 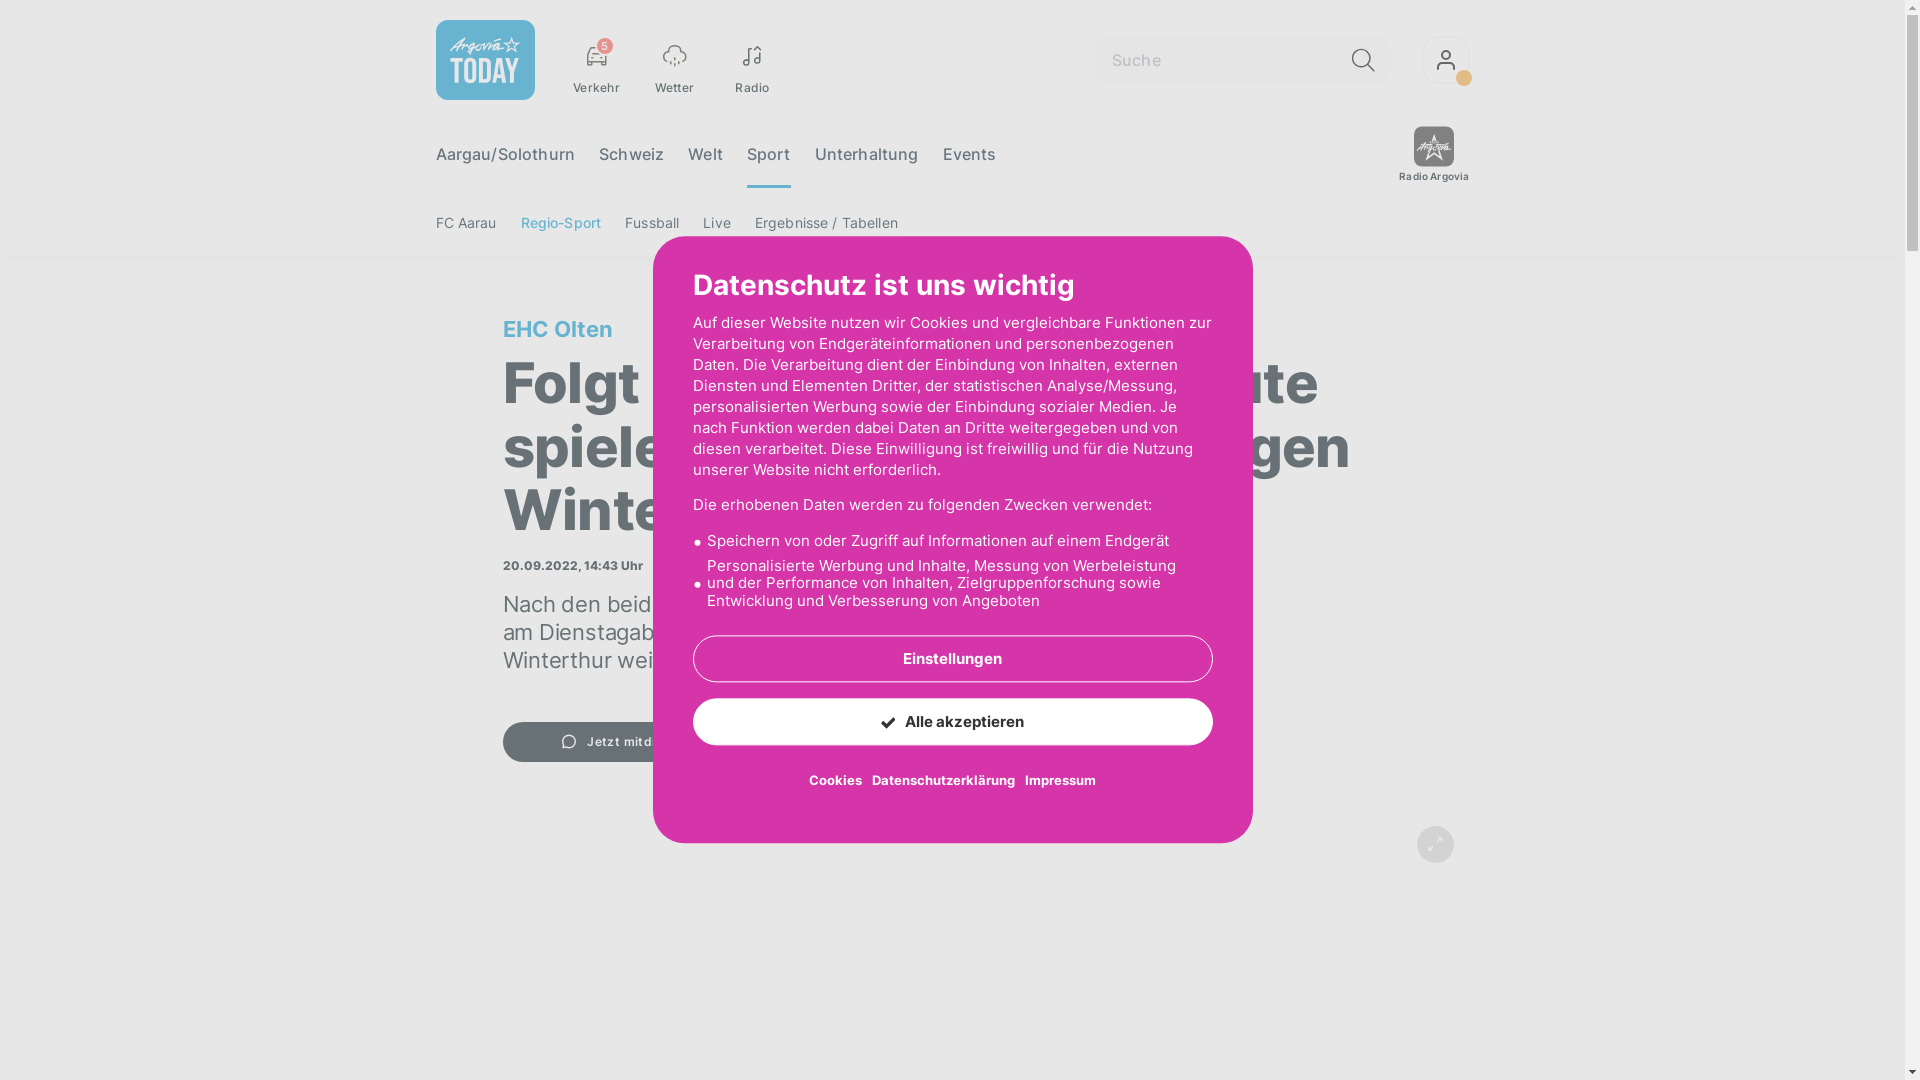 I want to click on Impressum, so click(x=1060, y=781).